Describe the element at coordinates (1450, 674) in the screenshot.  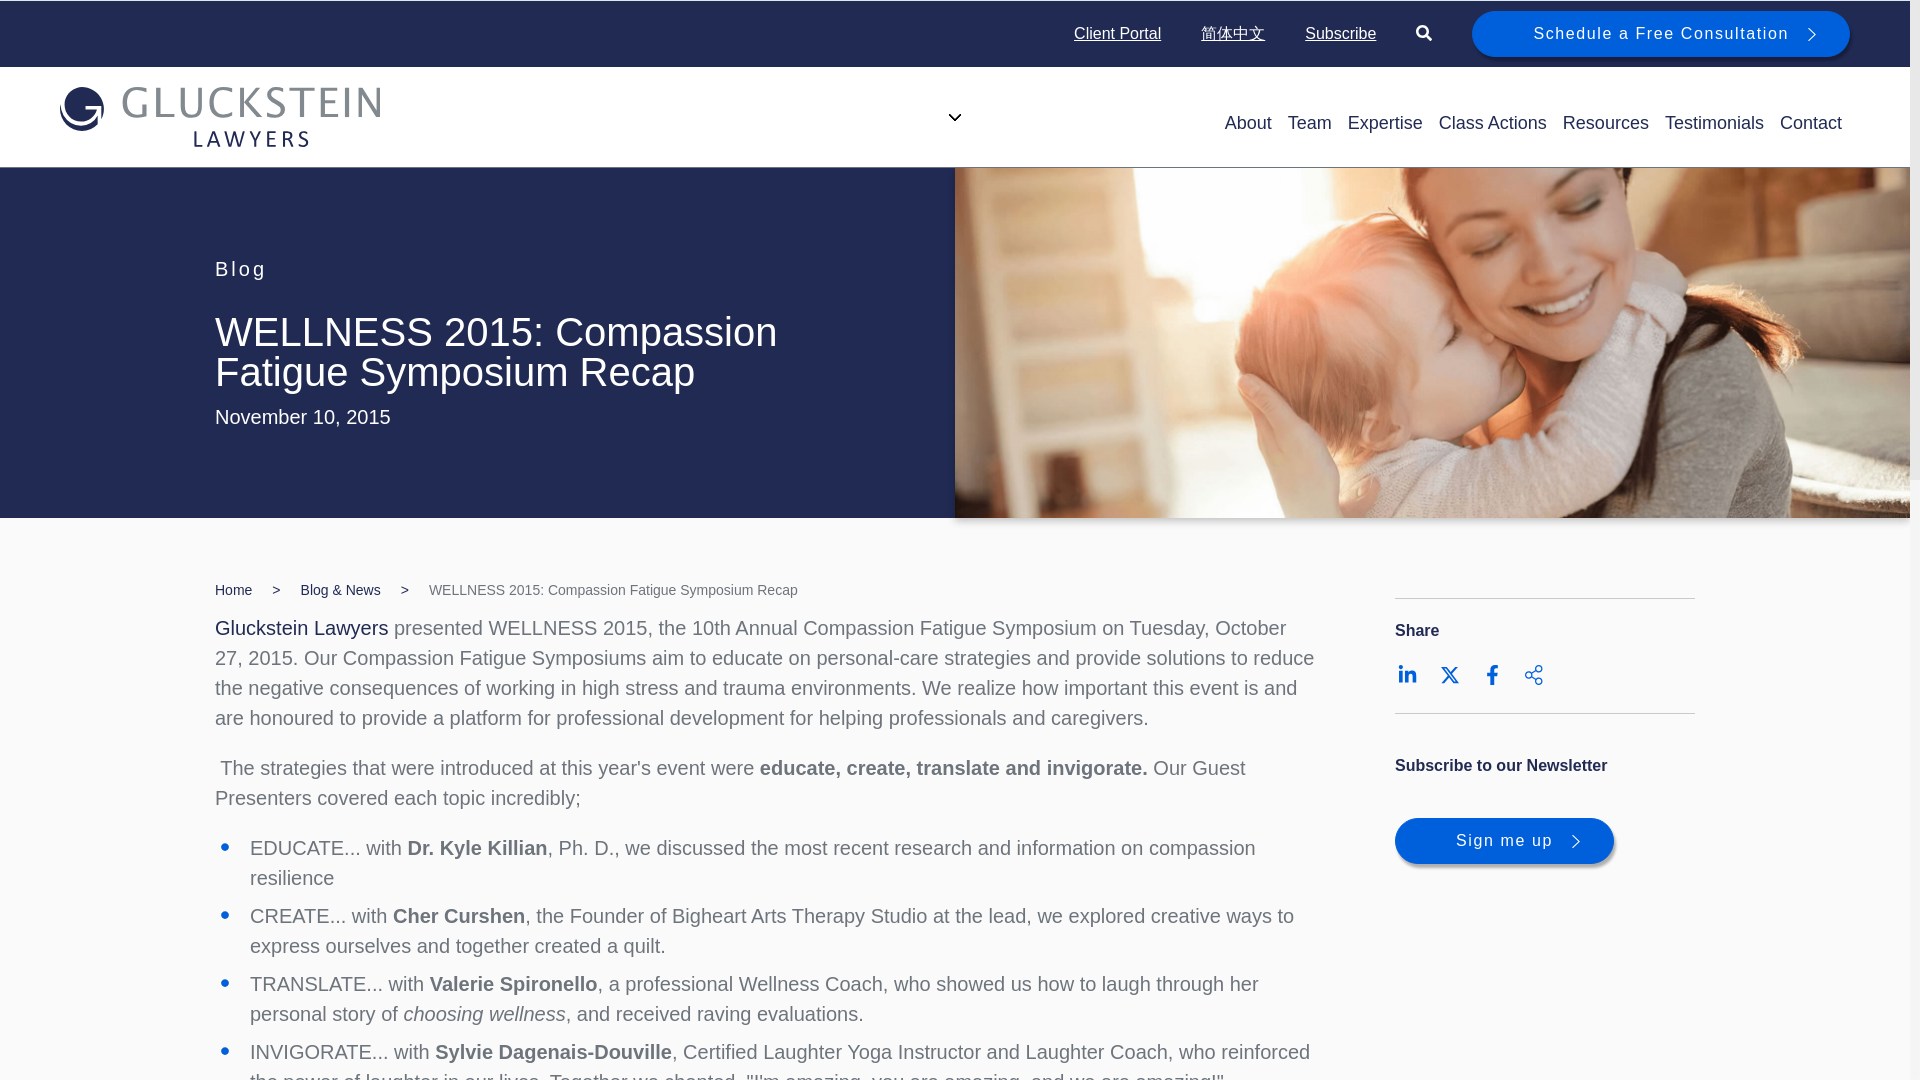
I see `Share on Twitter` at that location.